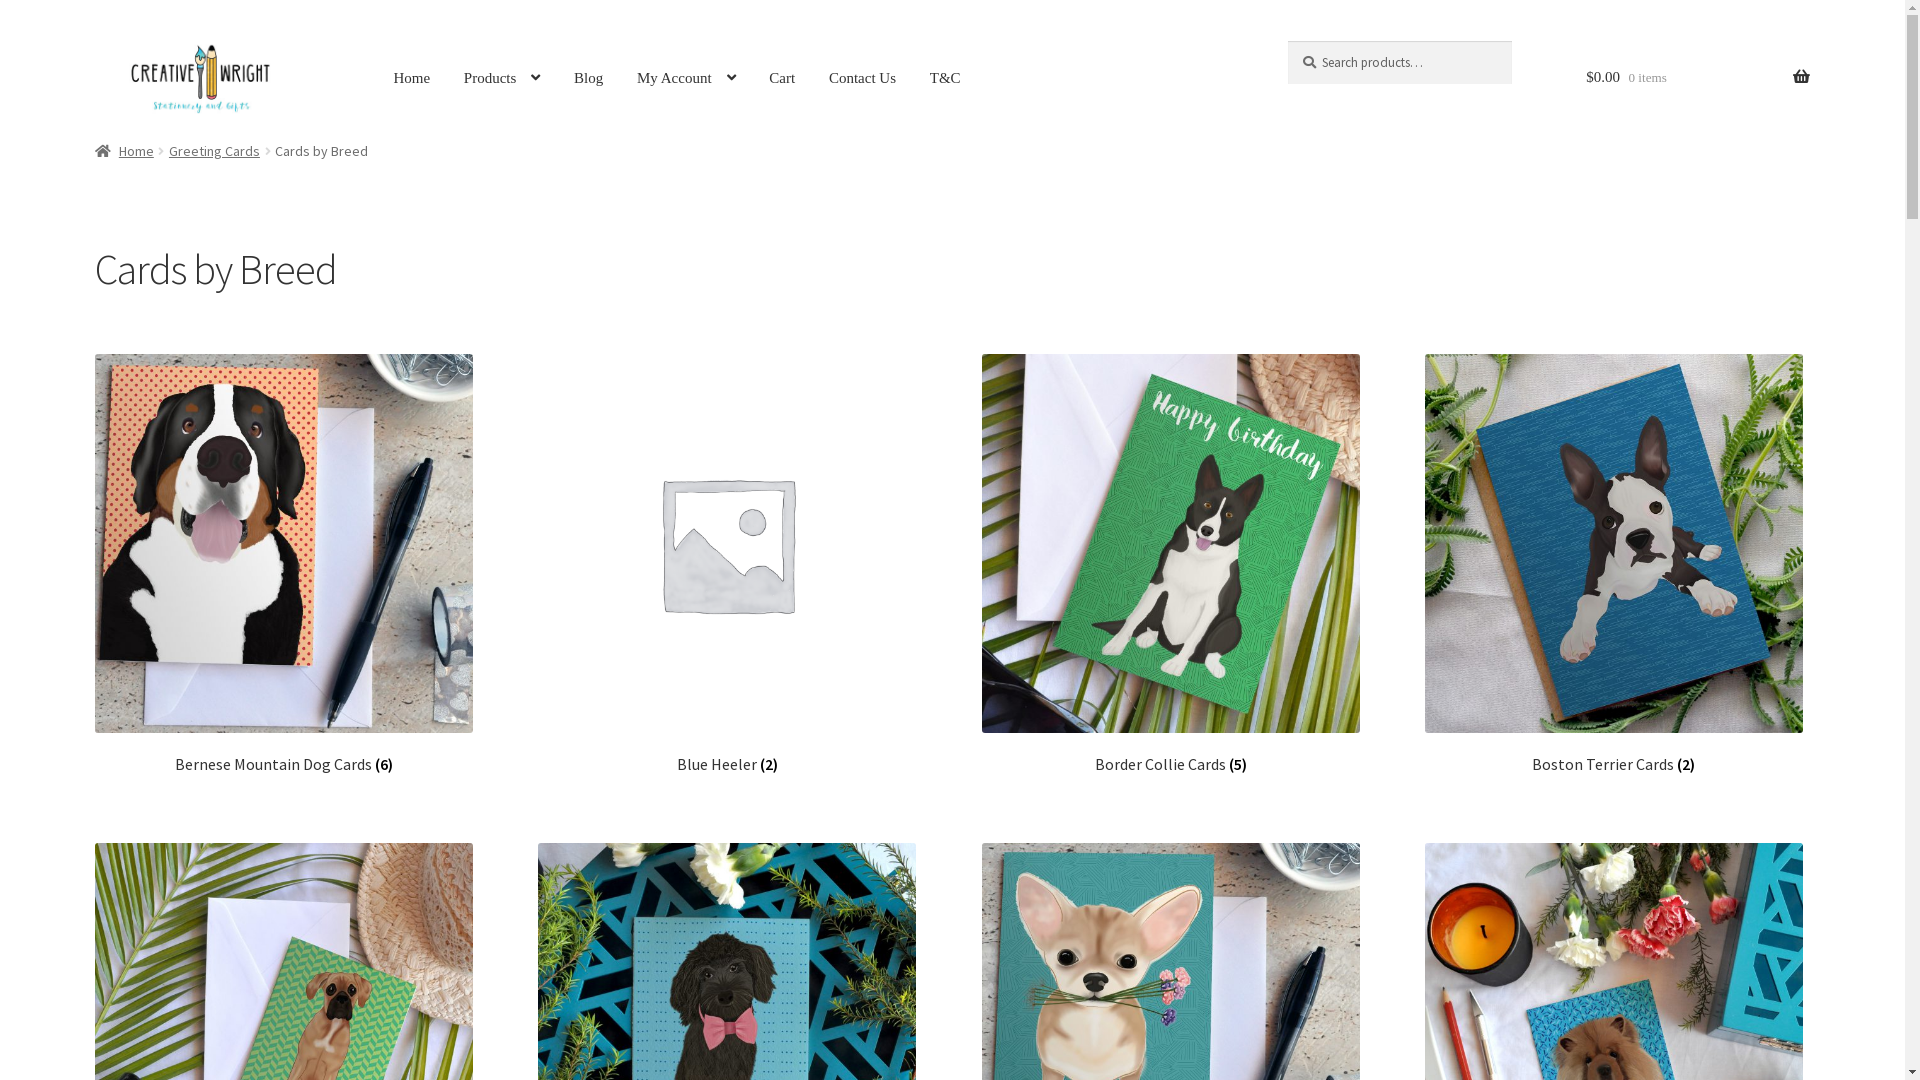 The image size is (1920, 1080). Describe the element at coordinates (1288, 40) in the screenshot. I see `Search` at that location.